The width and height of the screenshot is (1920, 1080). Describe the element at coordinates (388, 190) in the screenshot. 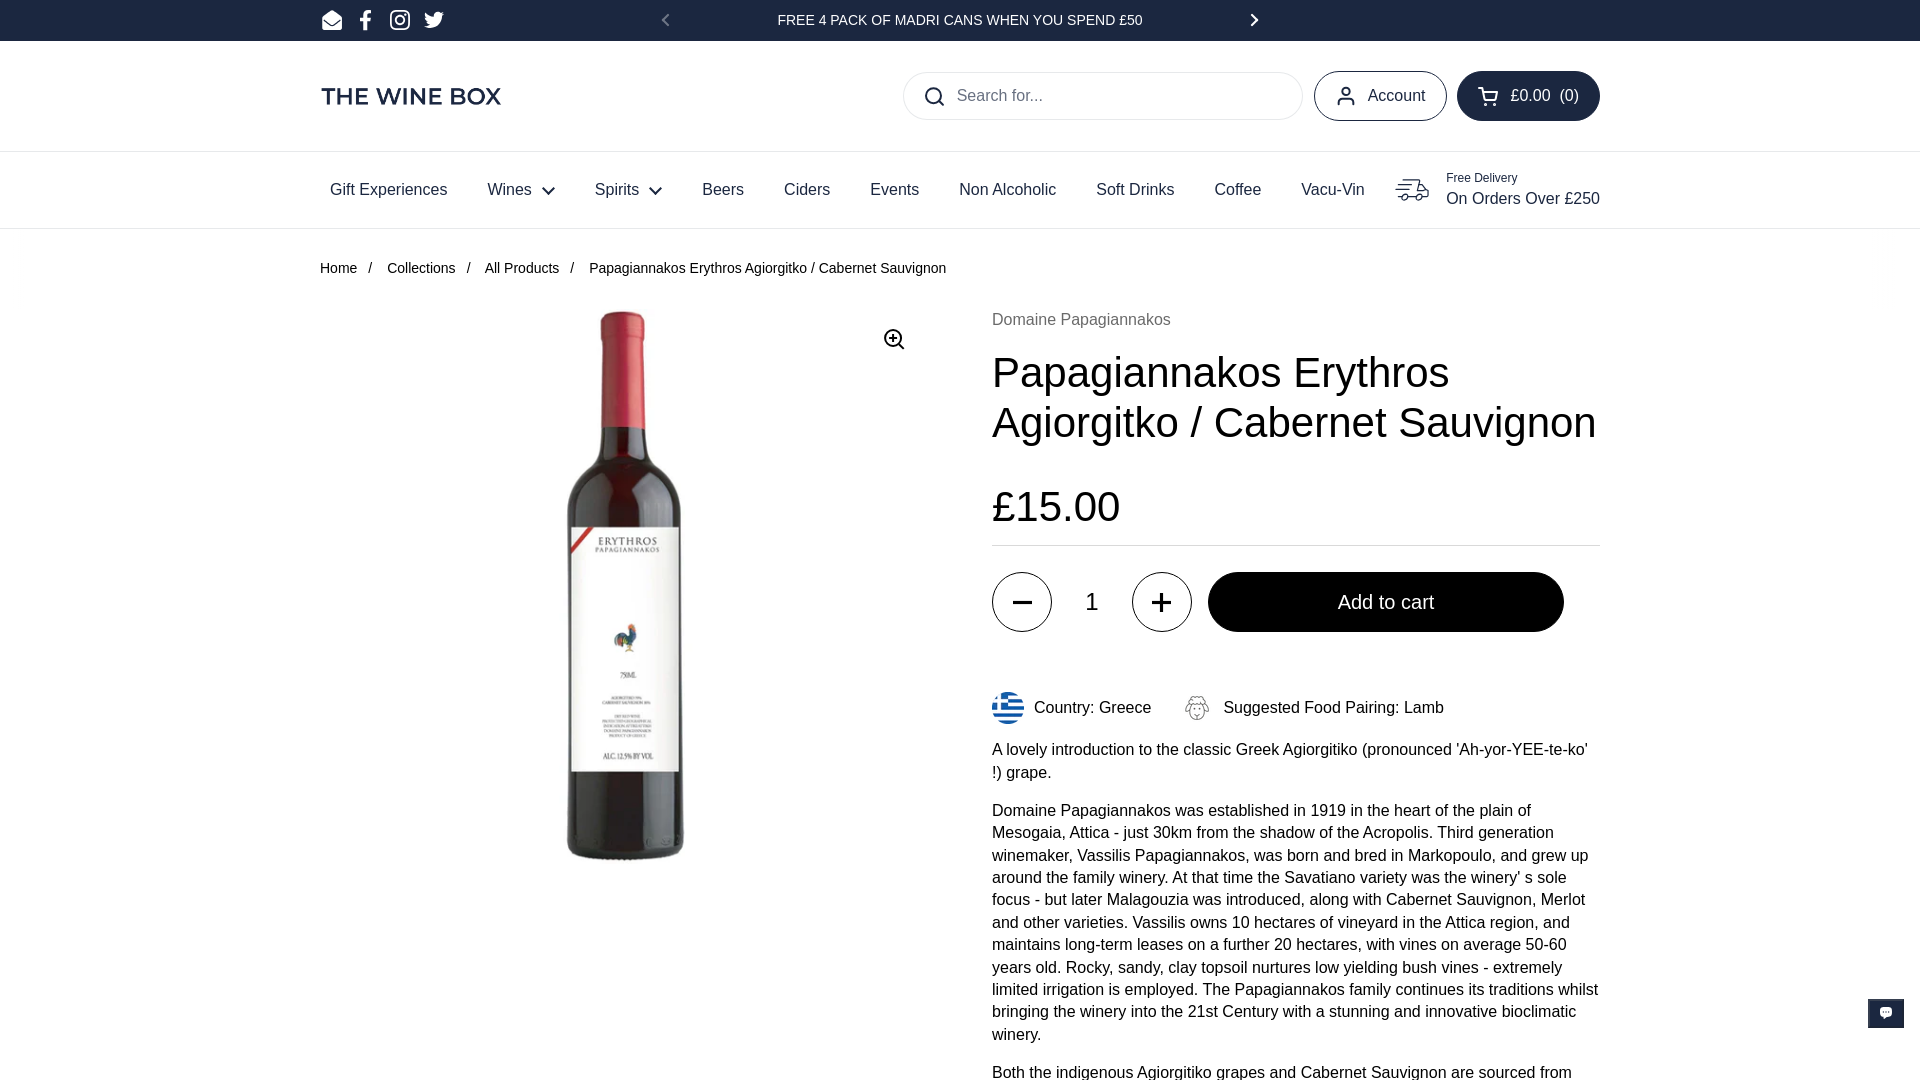

I see `Gift Experiences` at that location.